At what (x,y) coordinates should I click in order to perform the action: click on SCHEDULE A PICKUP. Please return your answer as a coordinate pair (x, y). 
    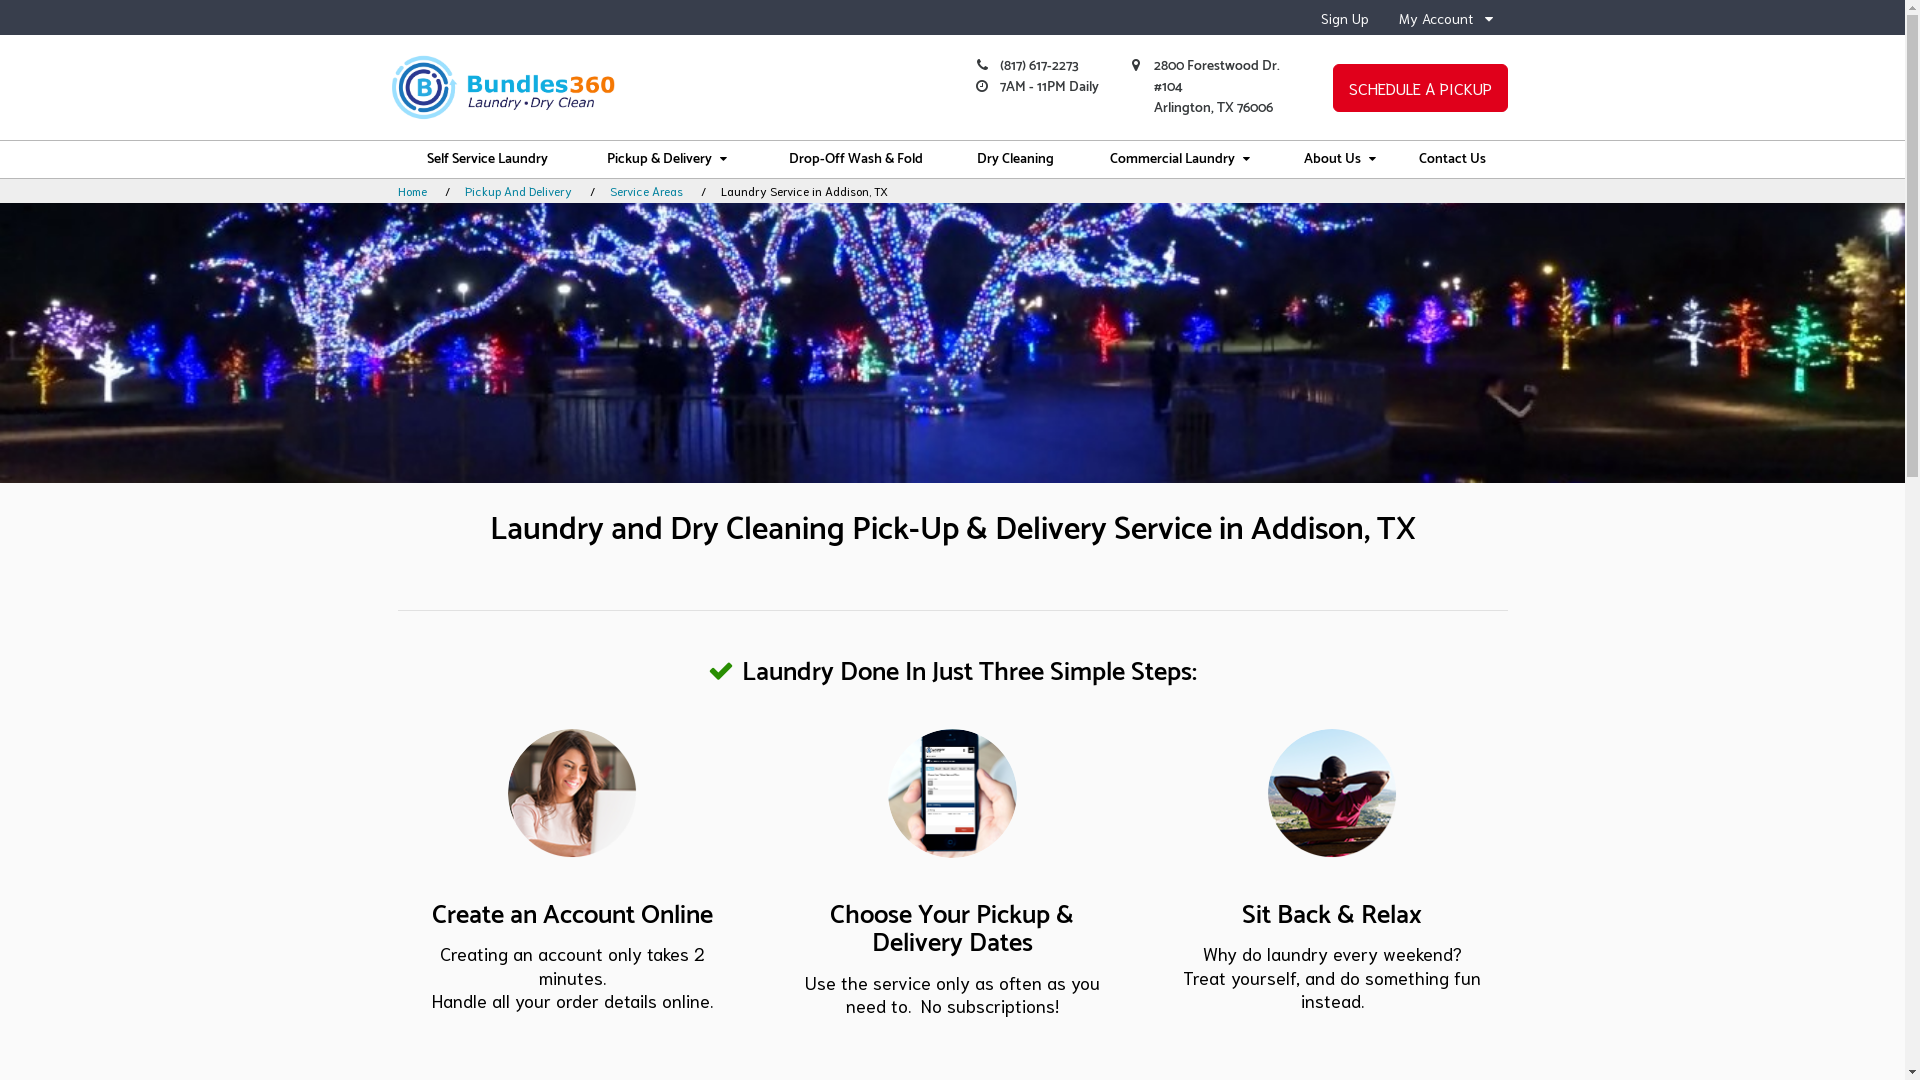
    Looking at the image, I should click on (1420, 88).